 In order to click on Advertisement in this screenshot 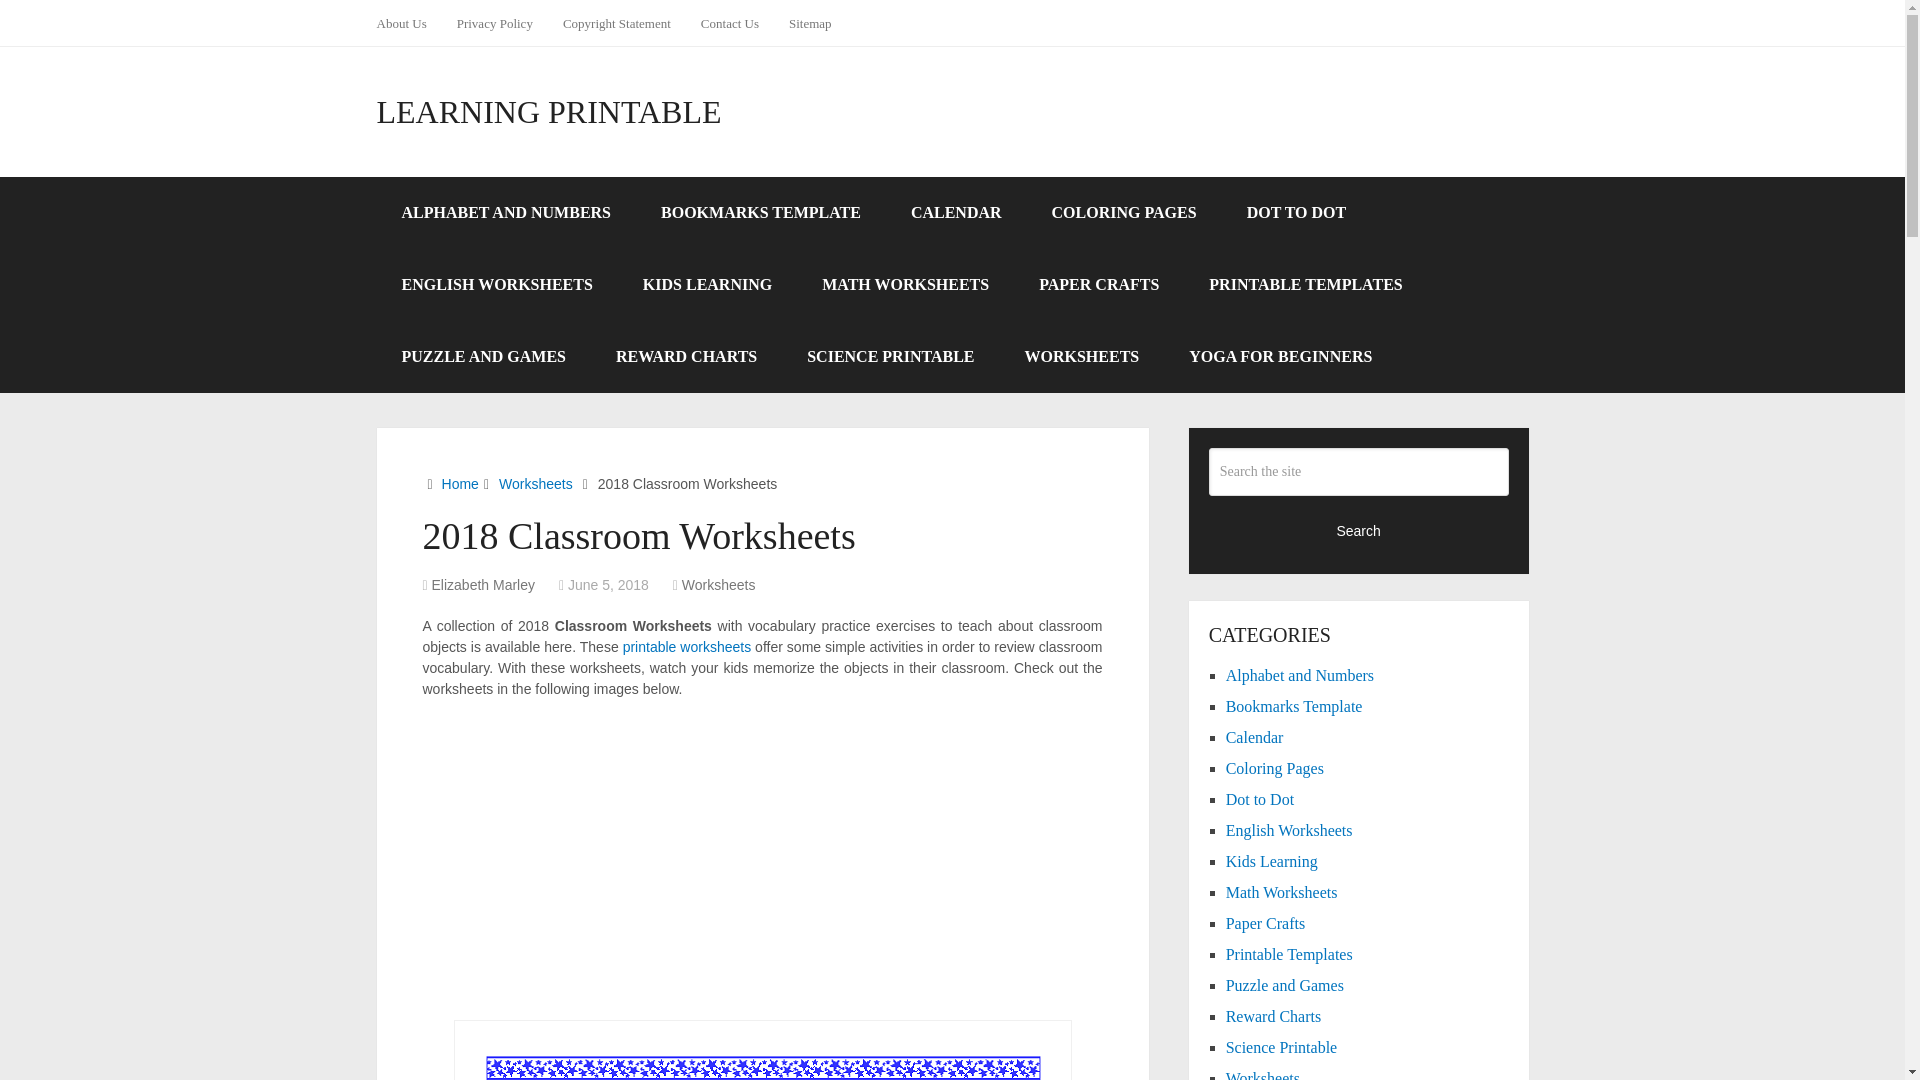, I will do `click(762, 860)`.